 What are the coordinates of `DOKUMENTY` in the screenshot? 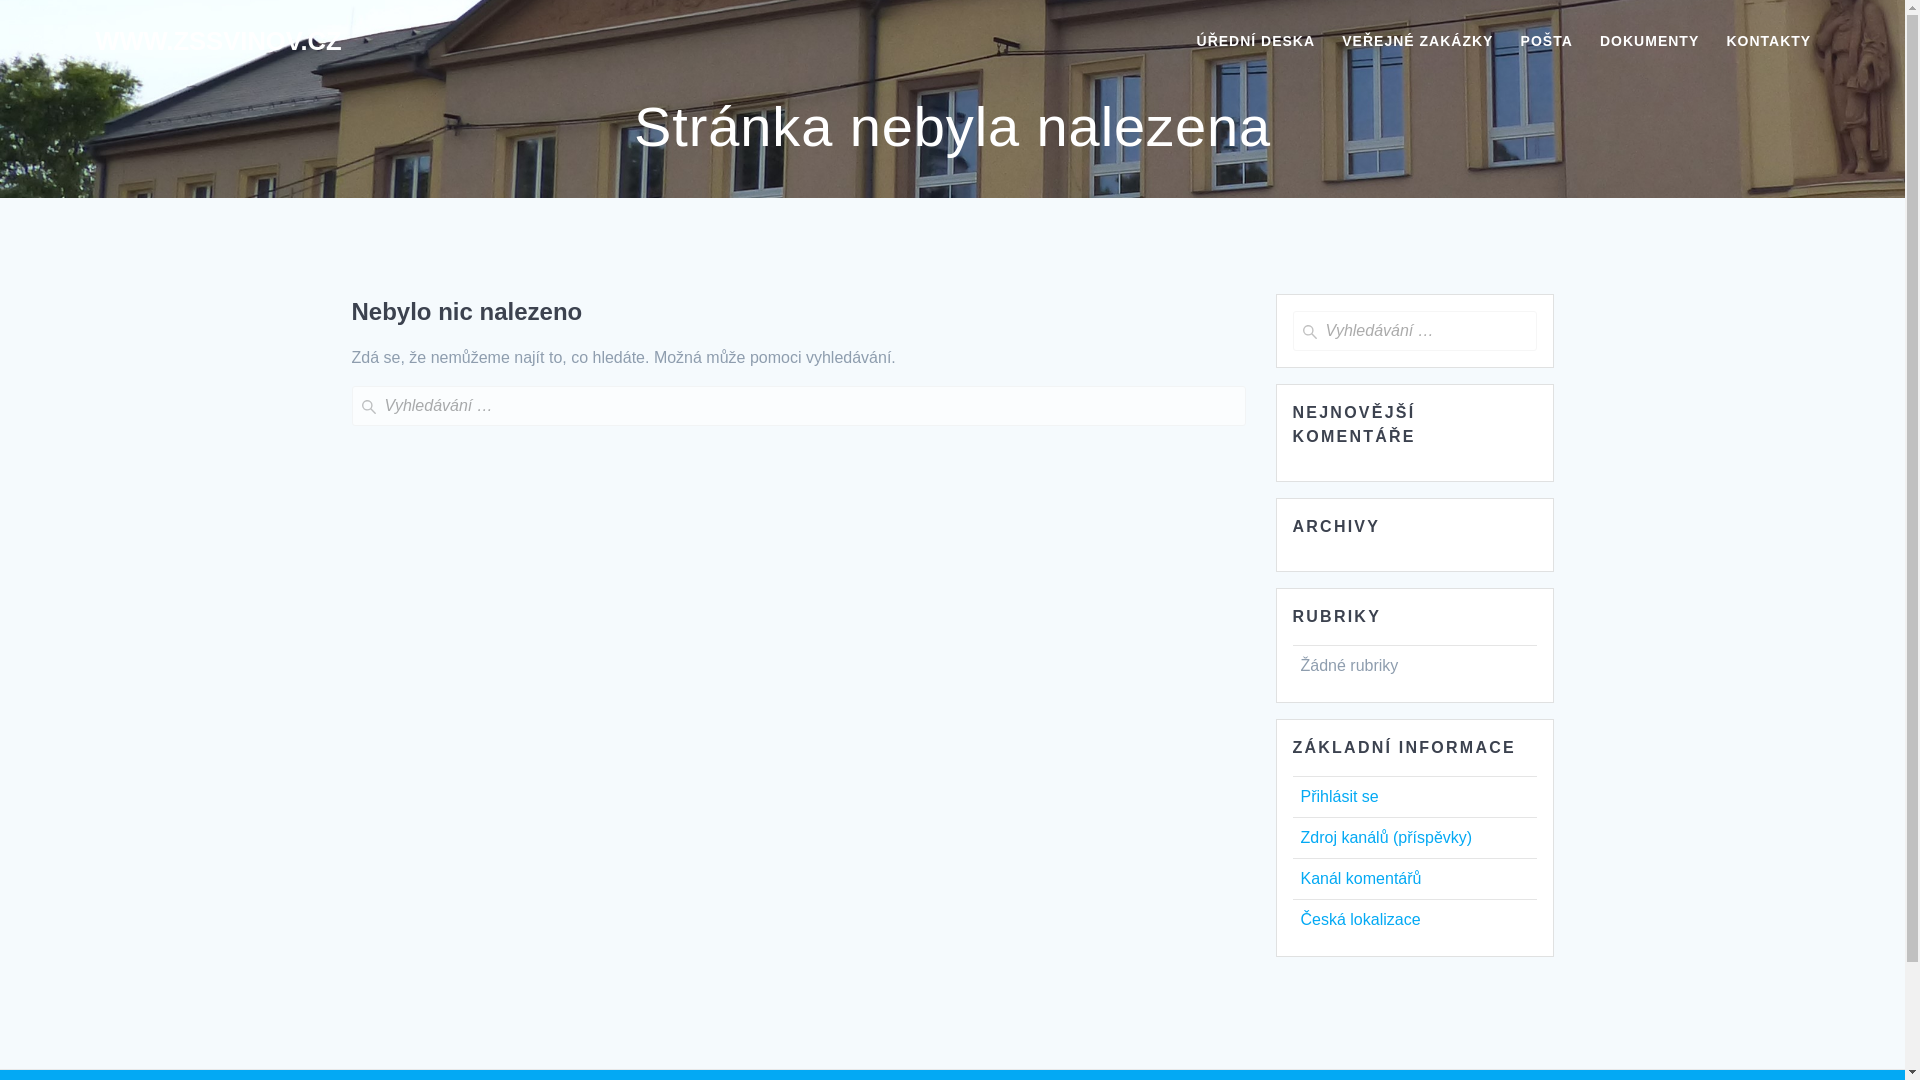 It's located at (1649, 42).